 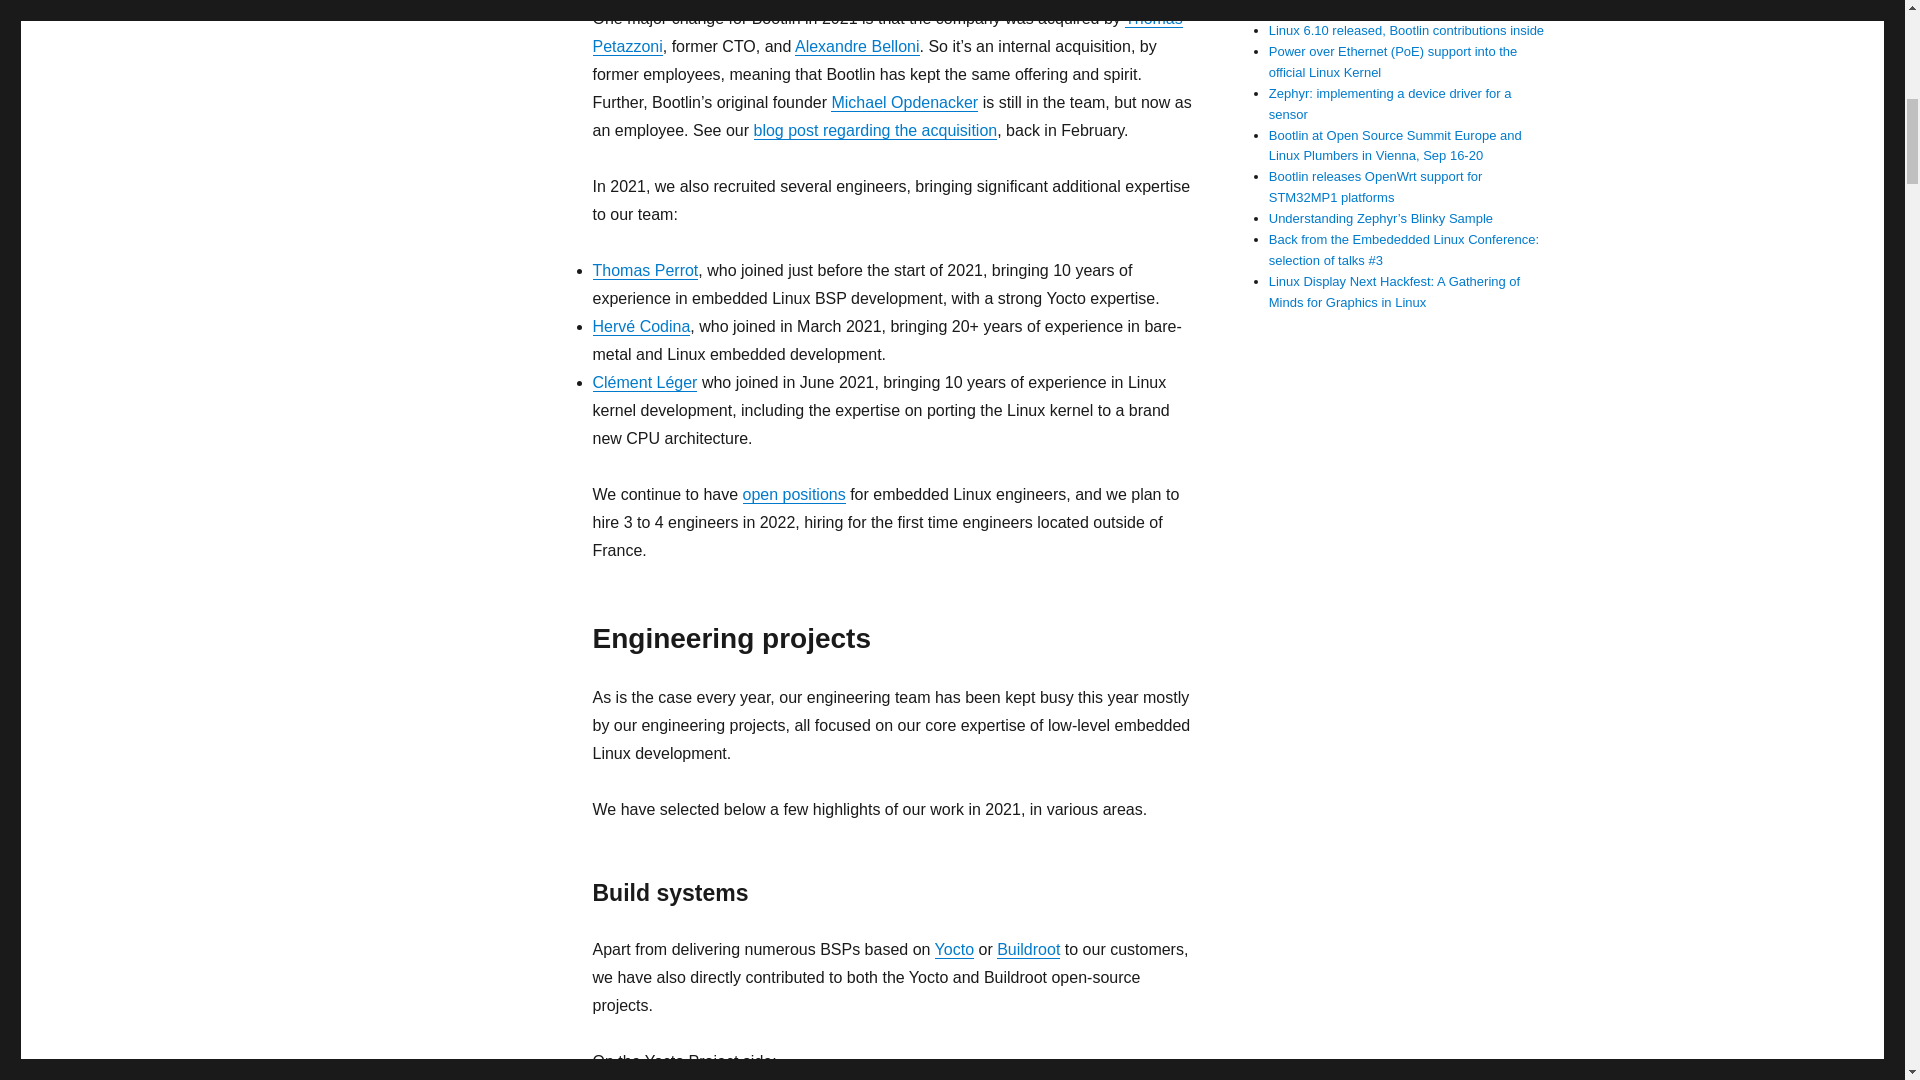 What do you see at coordinates (1028, 948) in the screenshot?
I see `Buildroot` at bounding box center [1028, 948].